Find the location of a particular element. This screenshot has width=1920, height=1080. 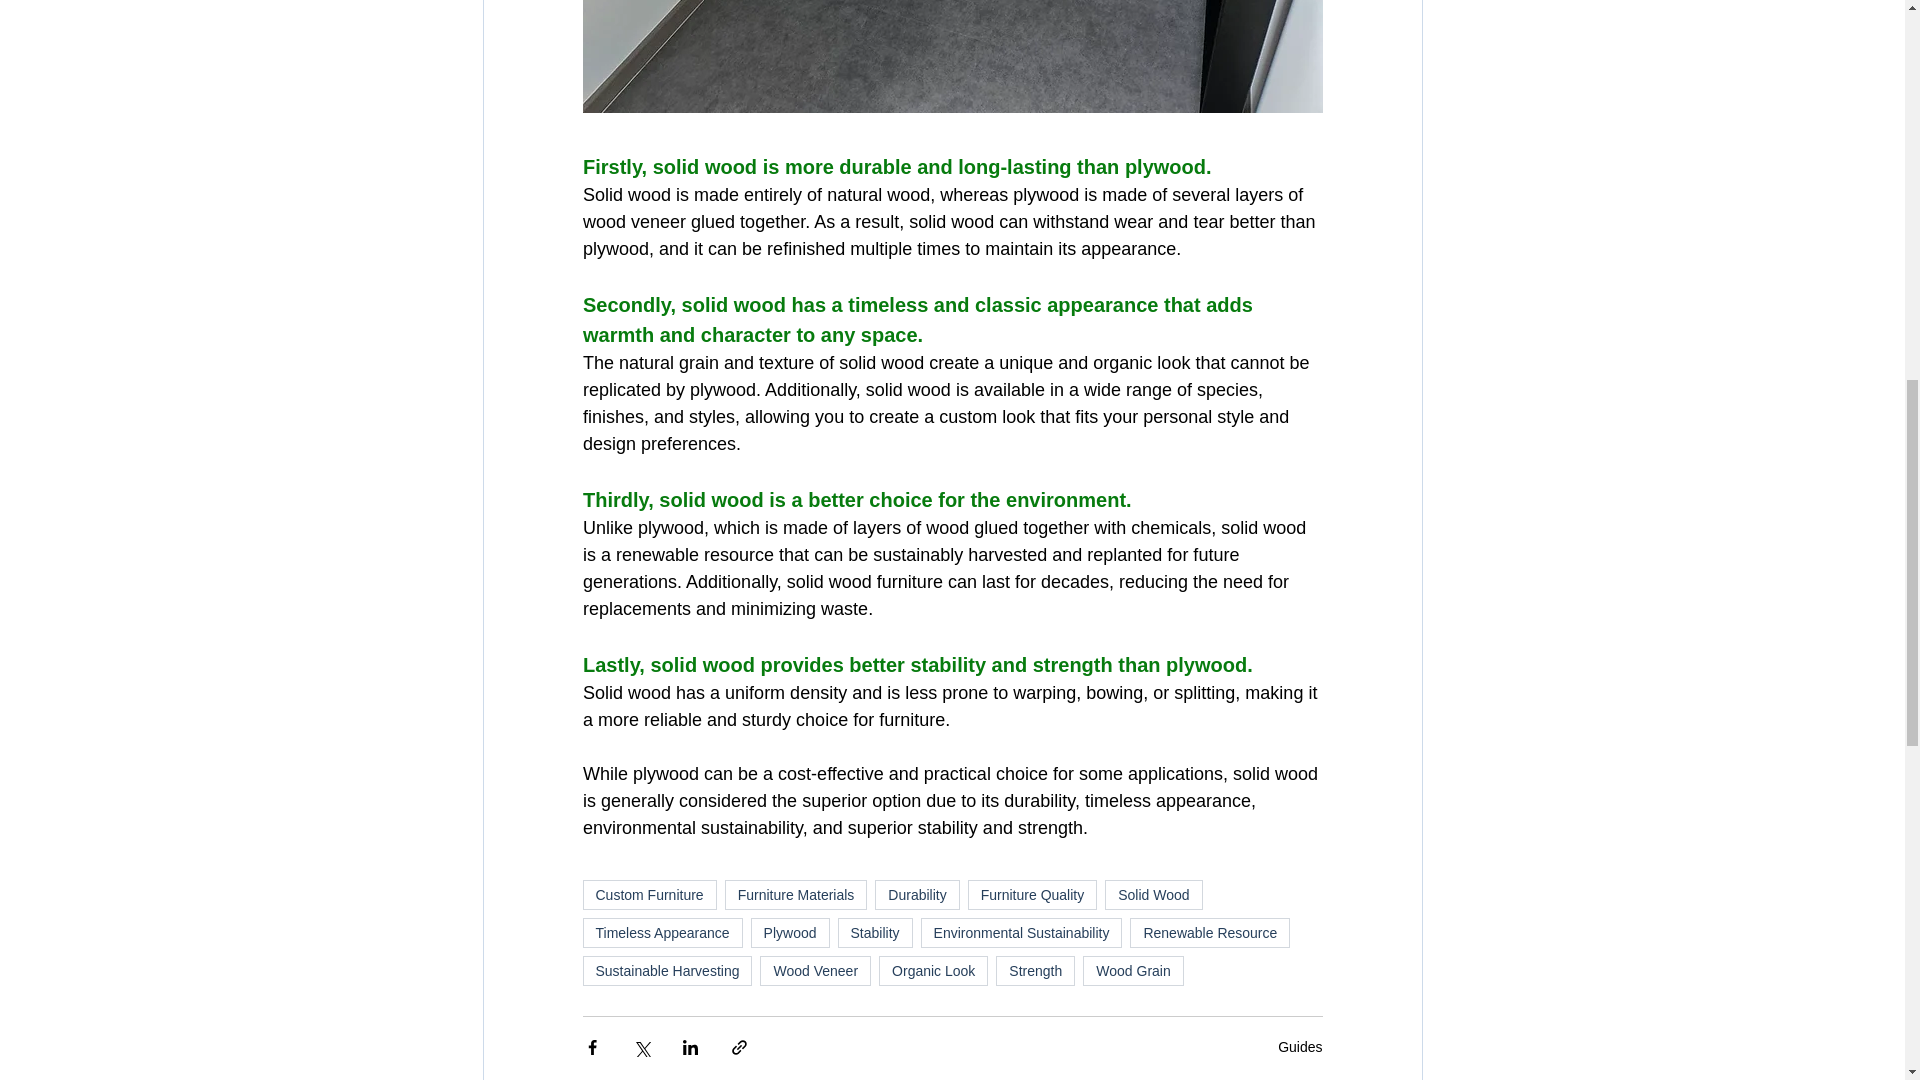

Plywood is located at coordinates (790, 933).